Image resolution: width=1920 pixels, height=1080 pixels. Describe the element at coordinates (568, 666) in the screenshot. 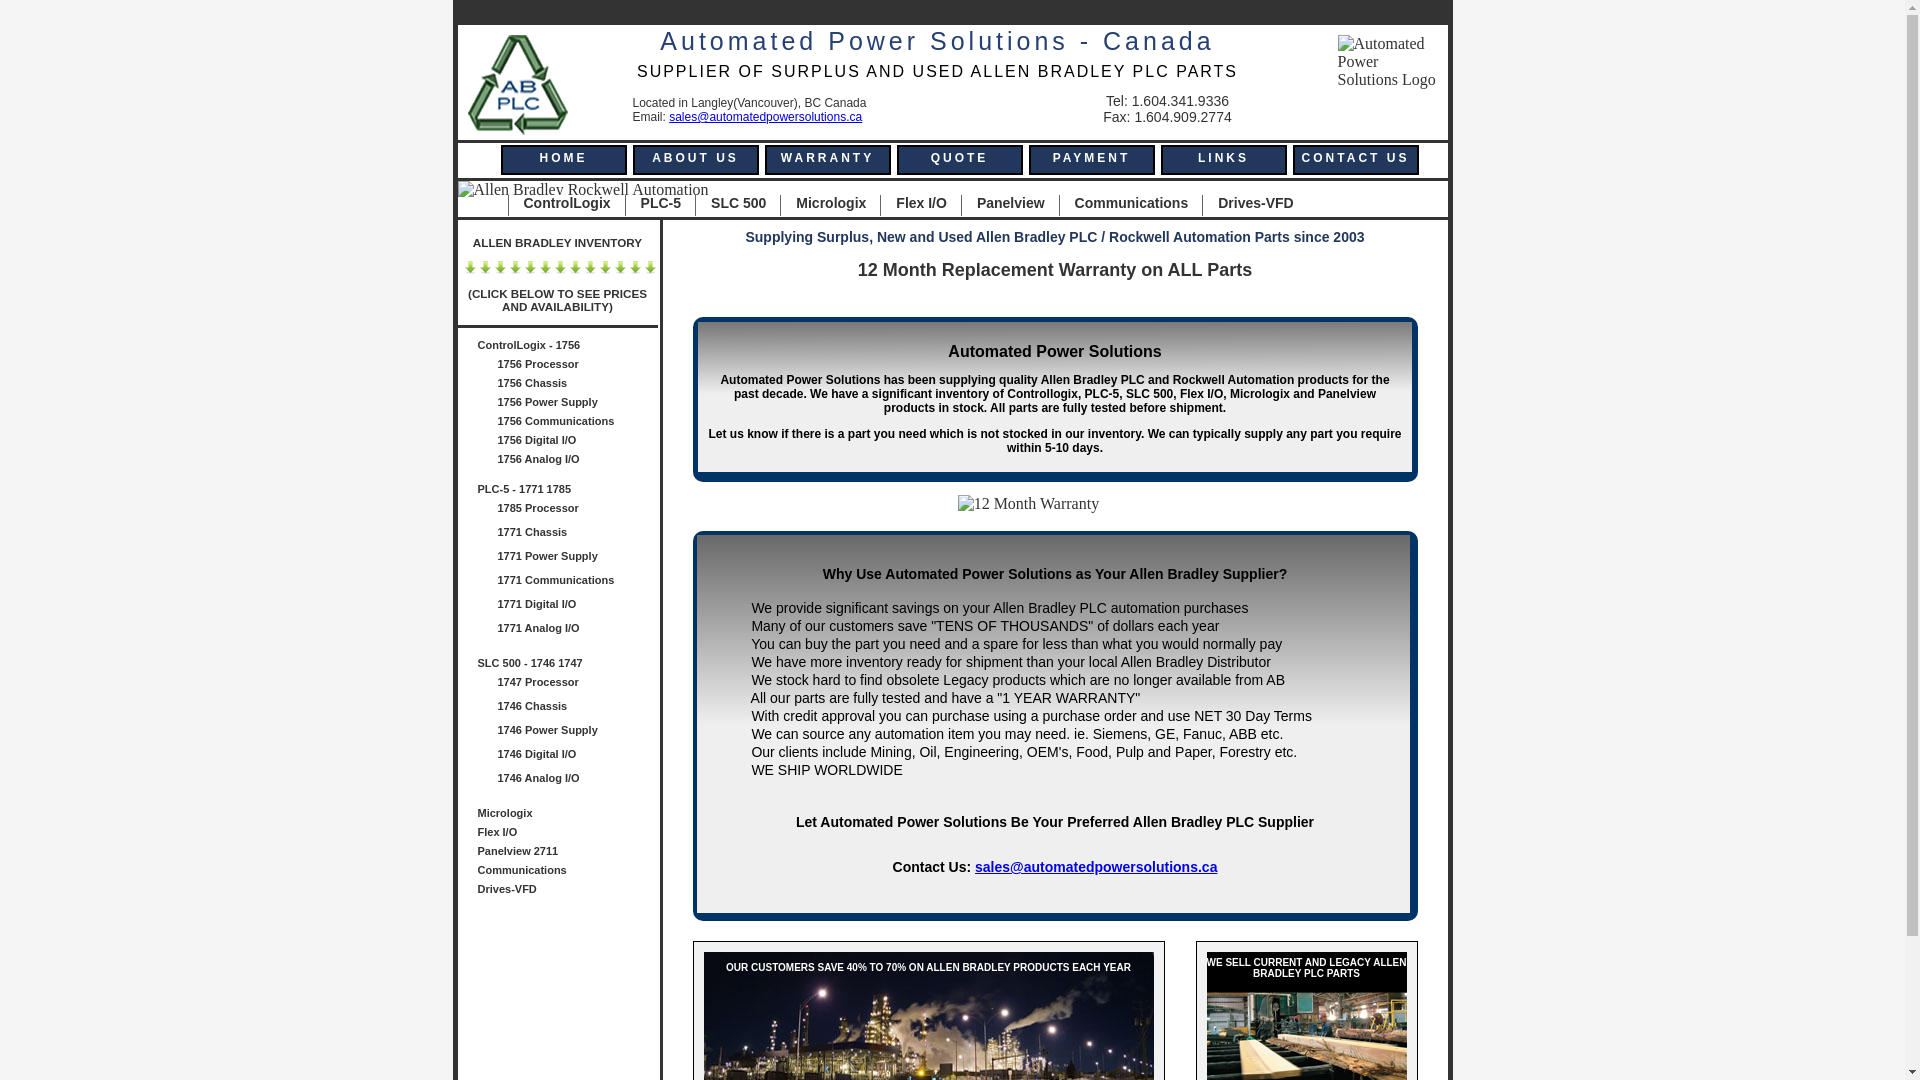

I see `SLC 500 - 1746 1747` at that location.